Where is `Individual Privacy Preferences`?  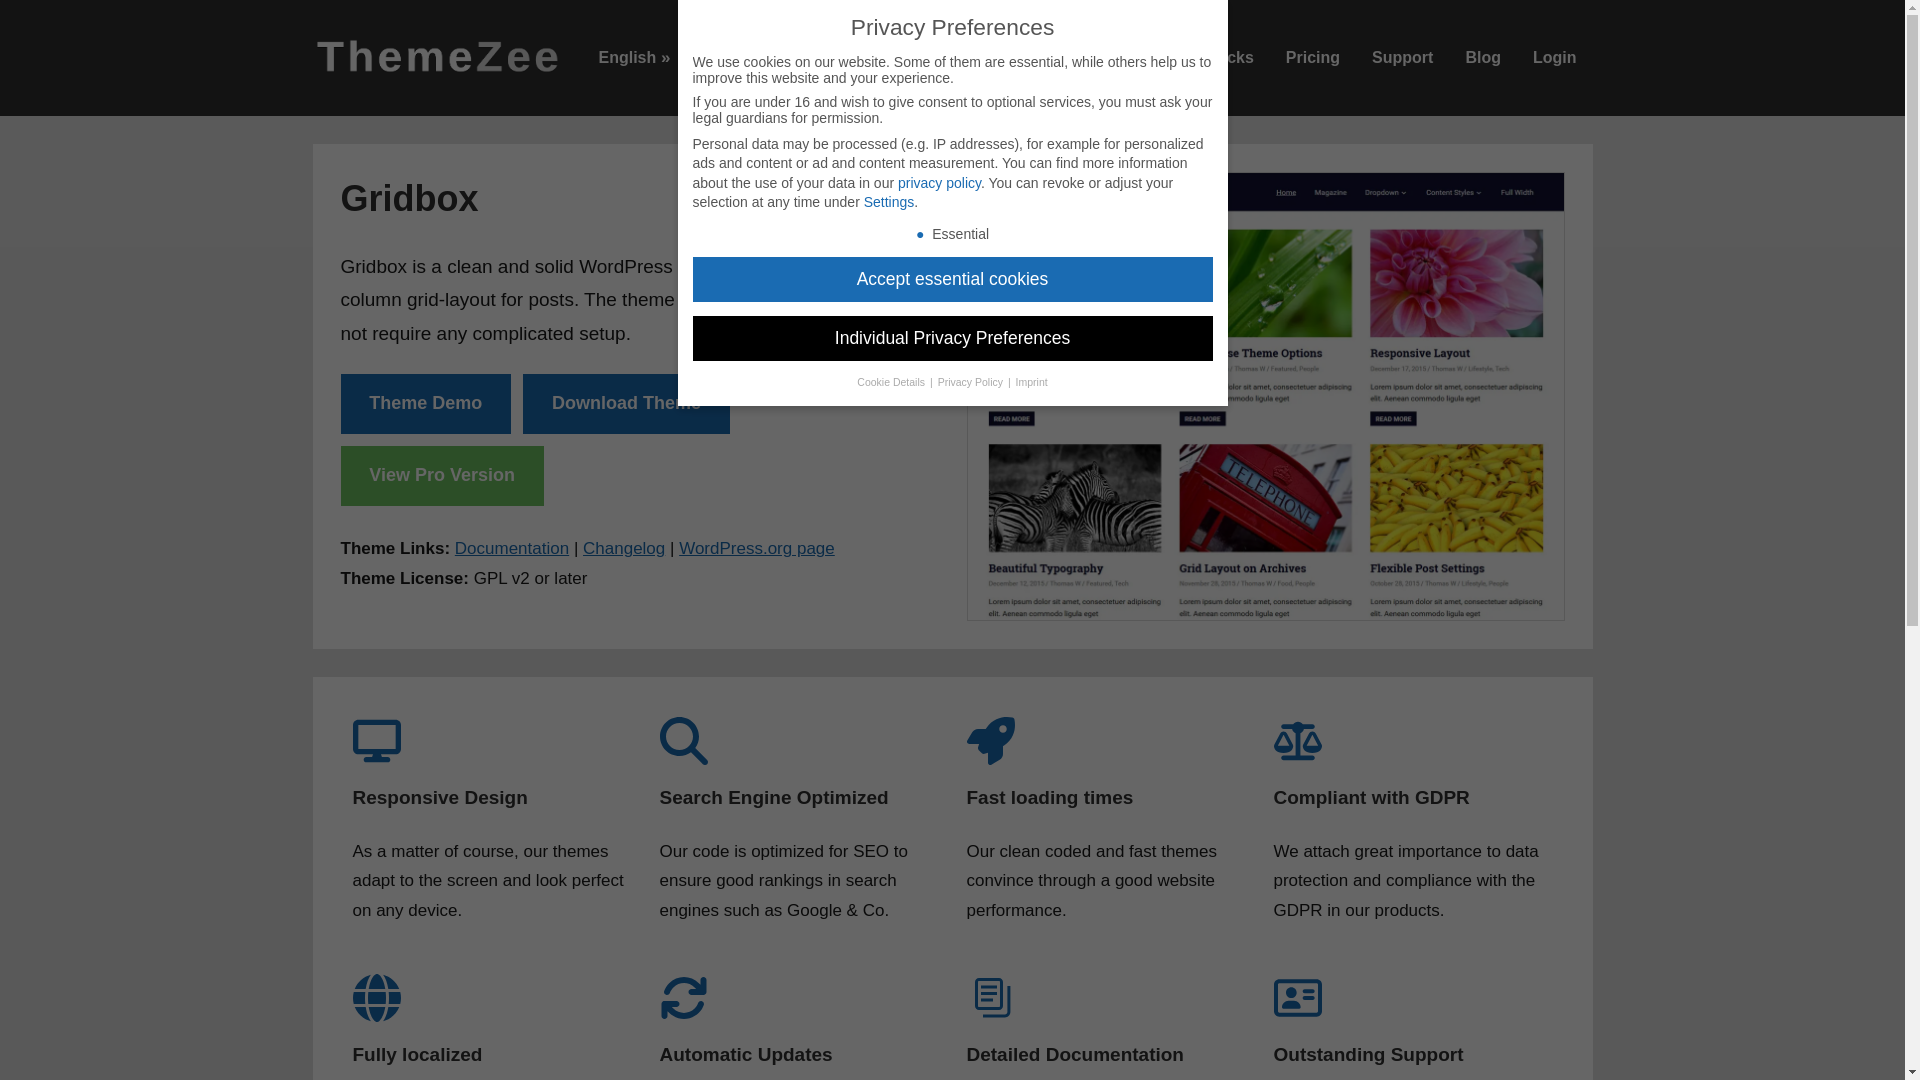
Individual Privacy Preferences is located at coordinates (951, 338).